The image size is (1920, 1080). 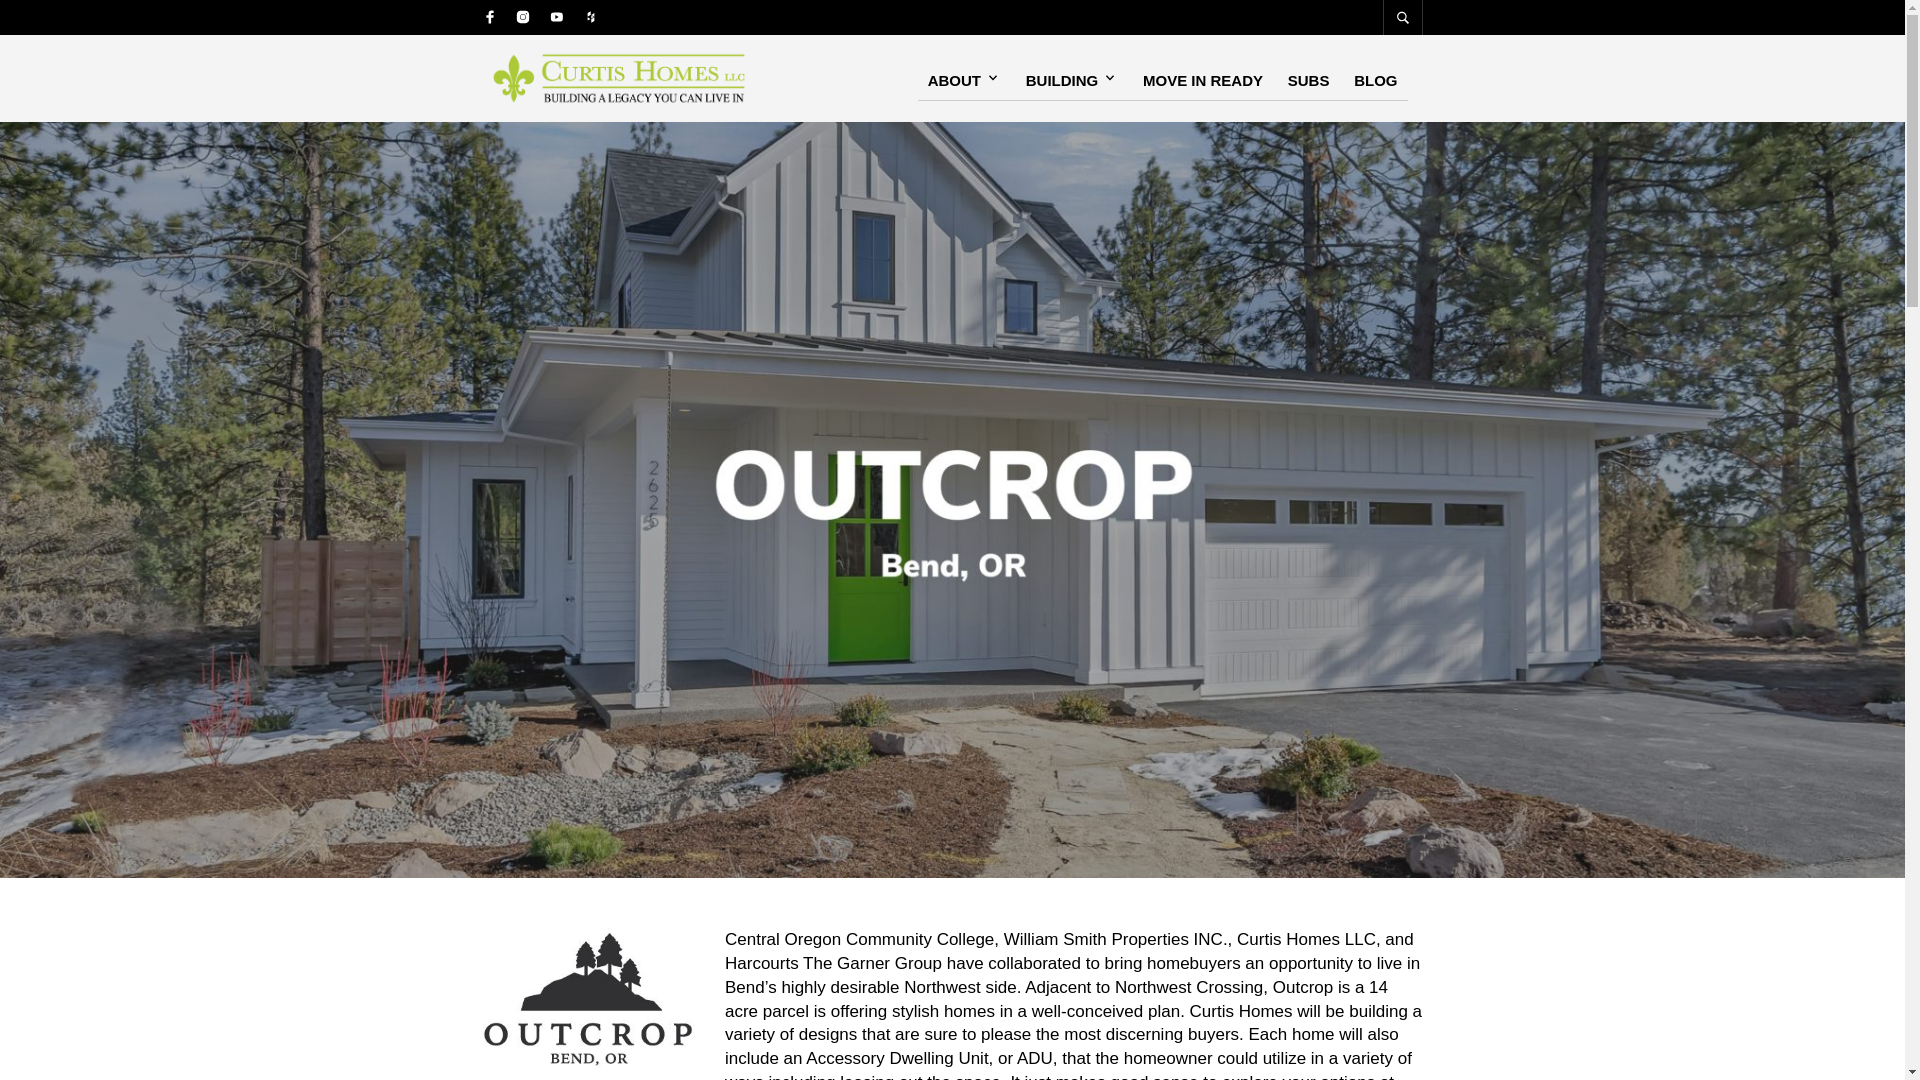 I want to click on Page 1, so click(x=1074, y=1004).